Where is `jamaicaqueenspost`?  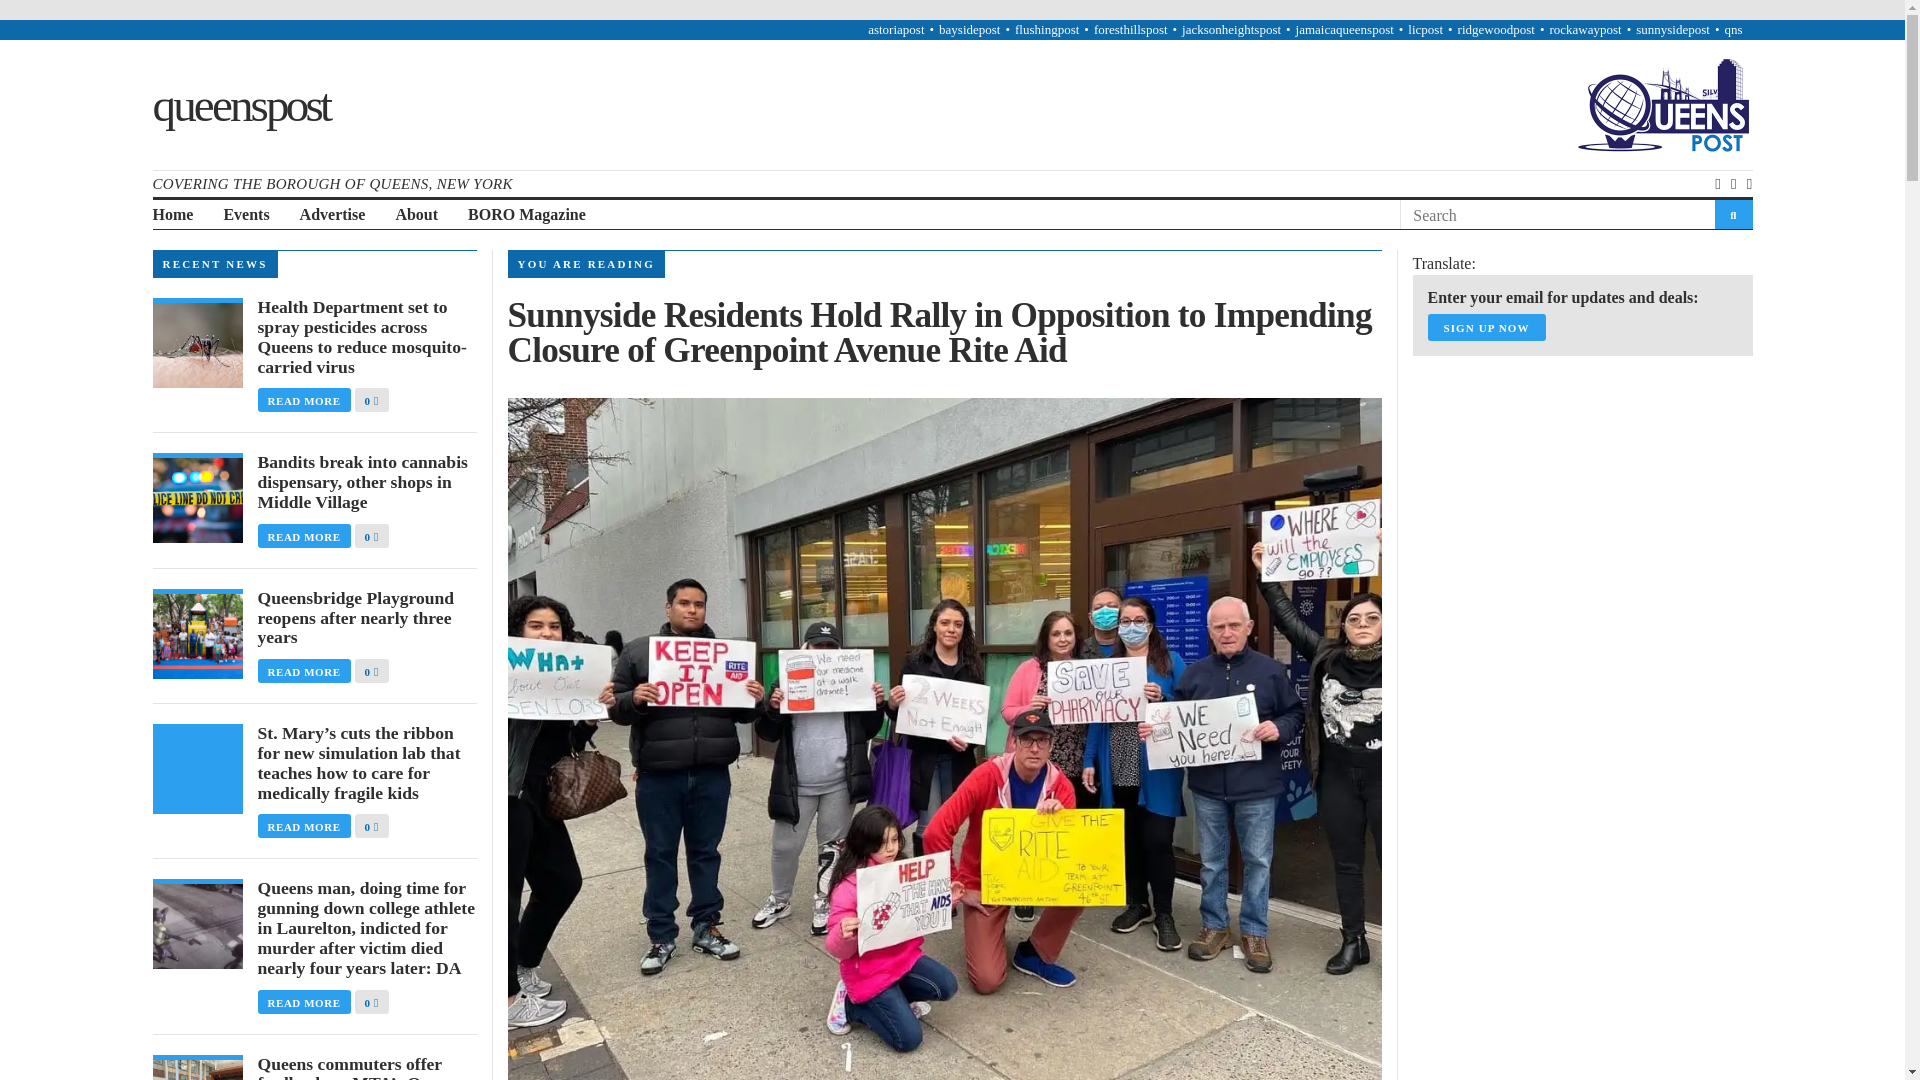
jamaicaqueenspost is located at coordinates (1344, 28).